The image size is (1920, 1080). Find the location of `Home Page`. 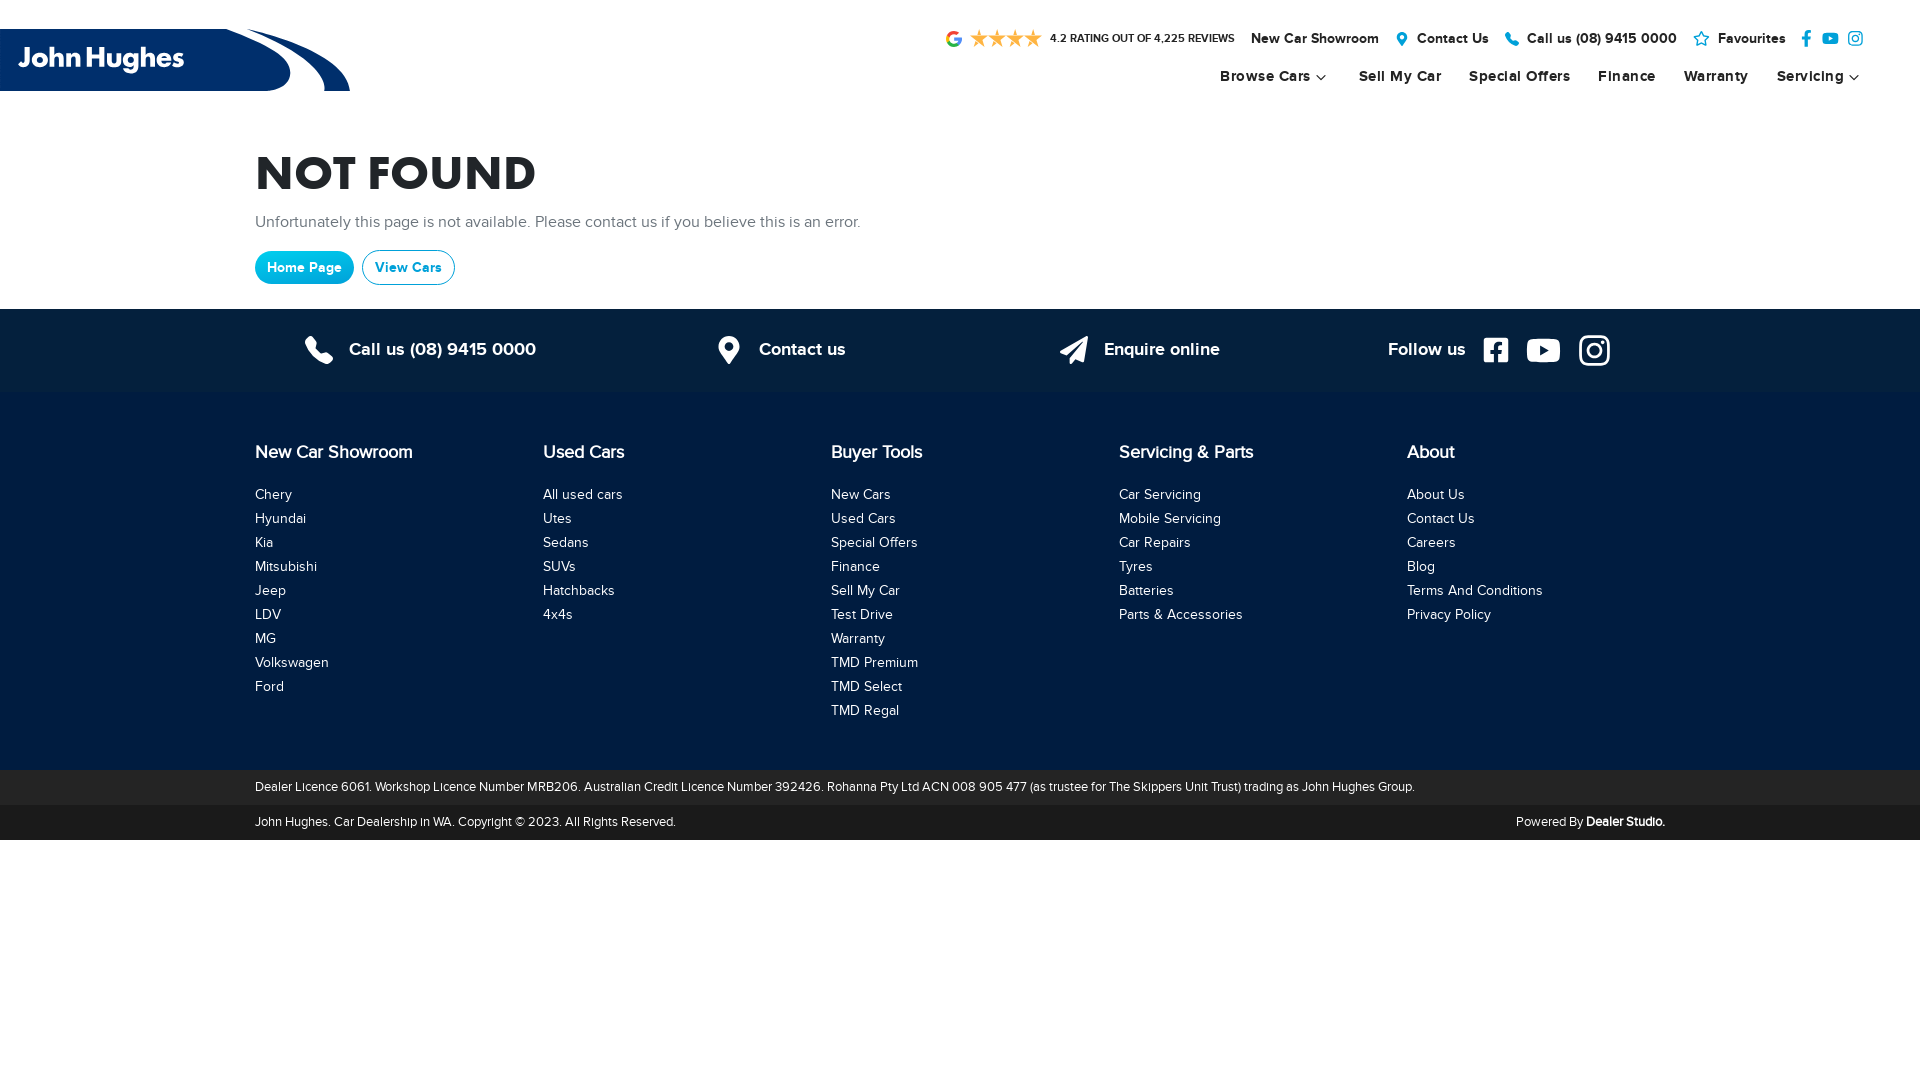

Home Page is located at coordinates (304, 268).